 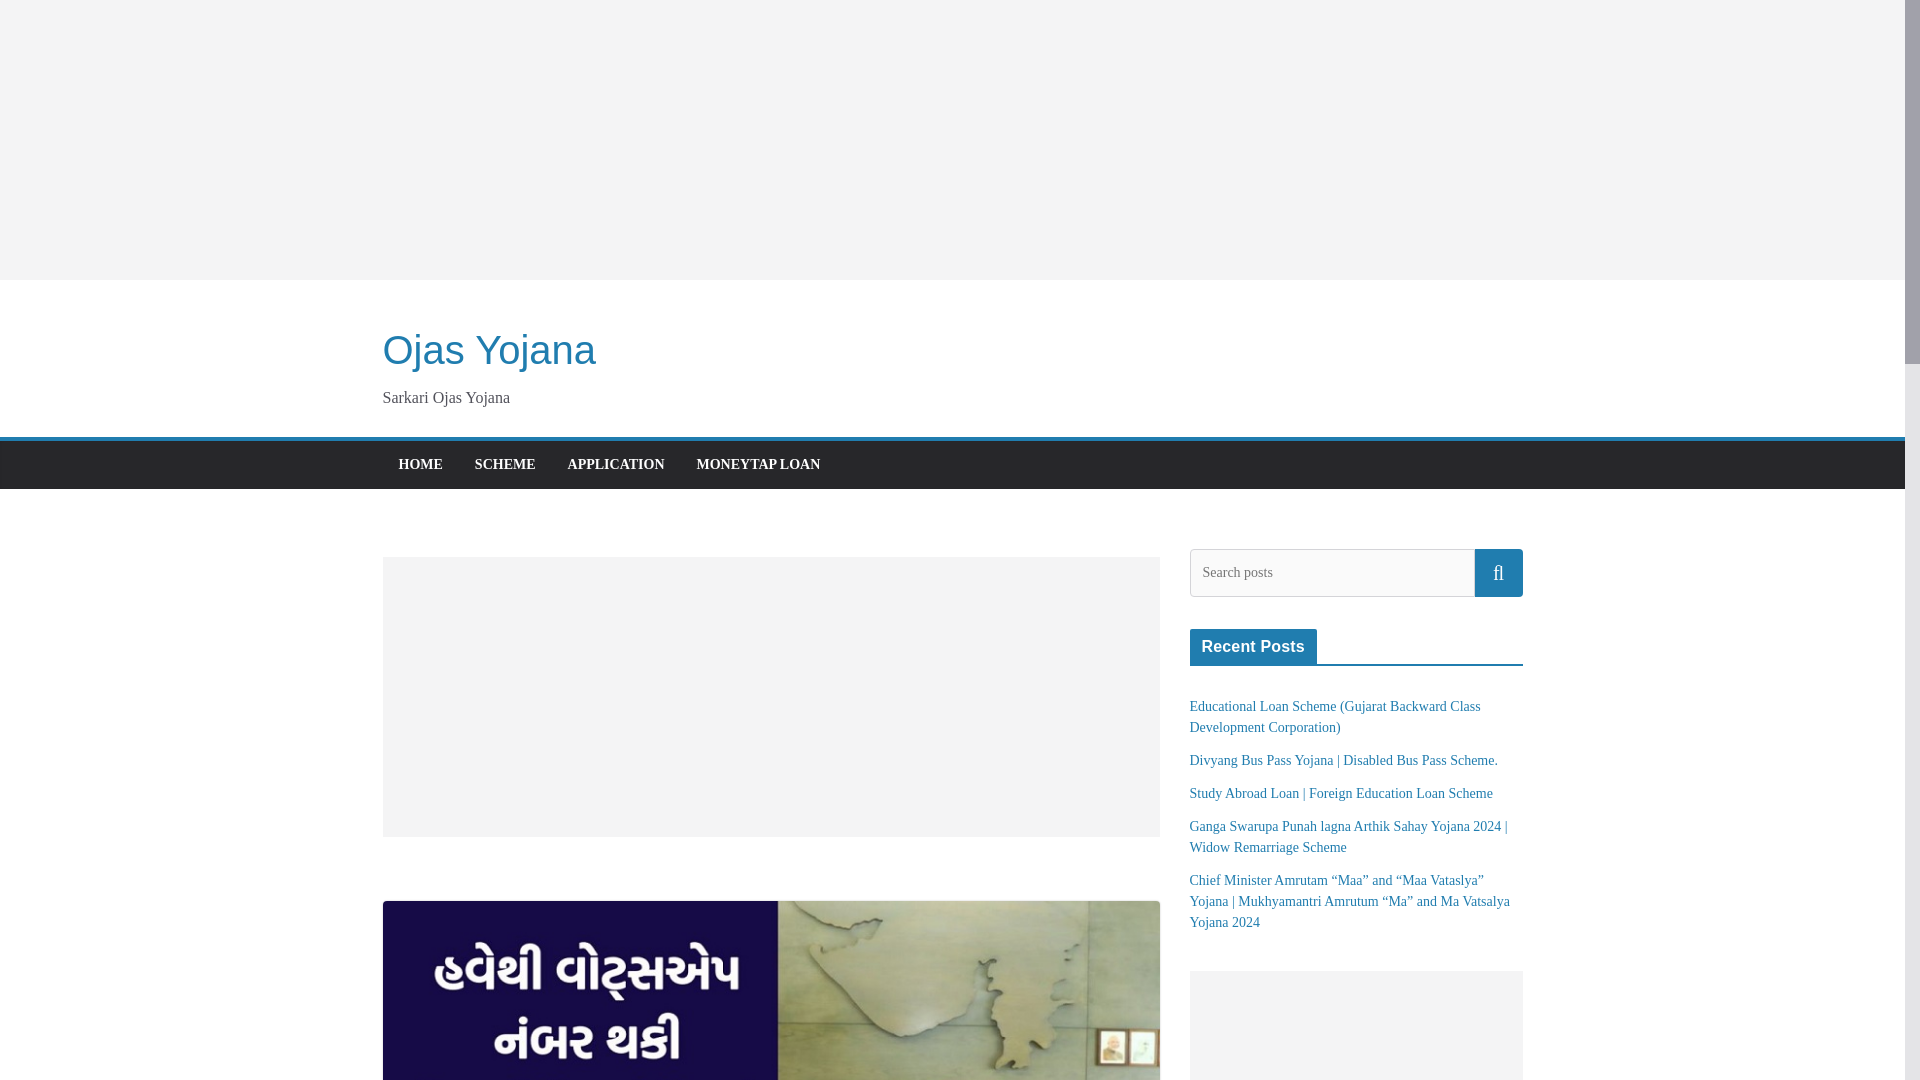 What do you see at coordinates (1498, 572) in the screenshot?
I see `Search` at bounding box center [1498, 572].